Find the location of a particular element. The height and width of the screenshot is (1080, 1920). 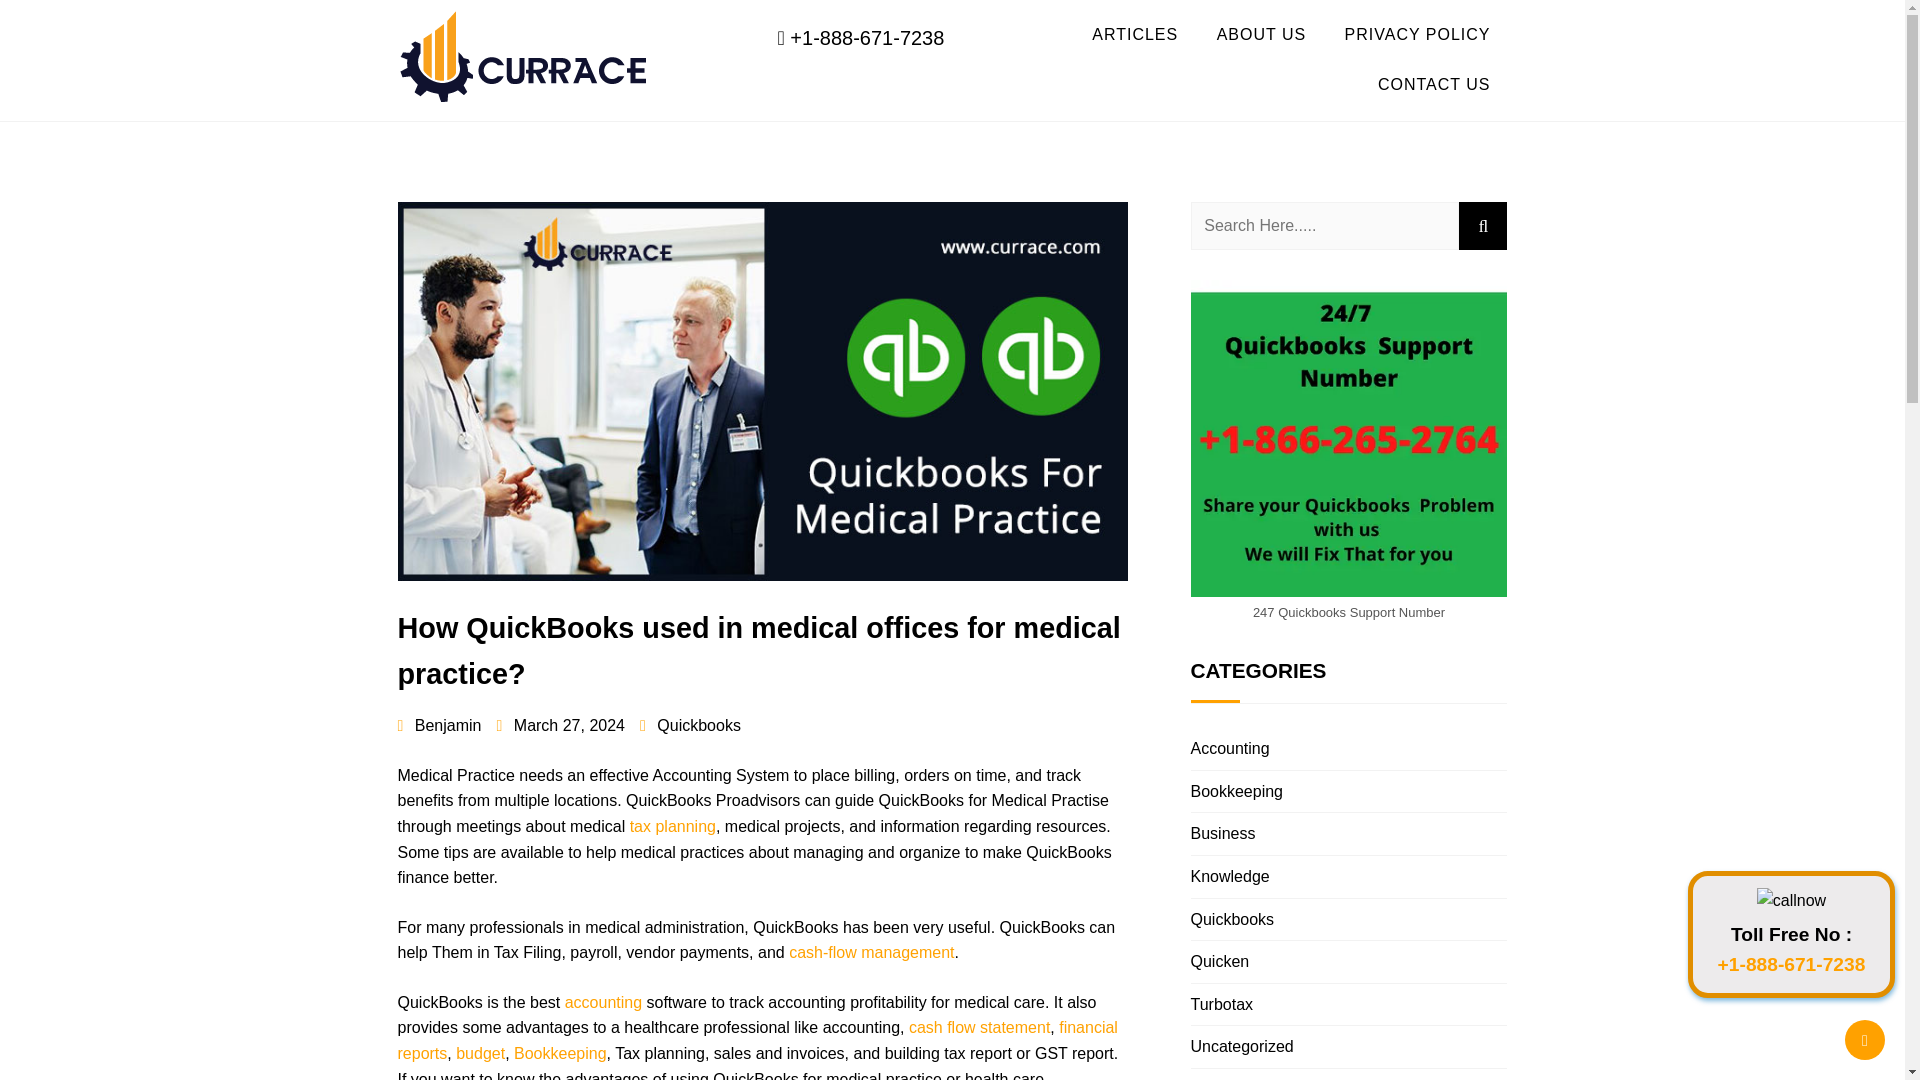

cash-flow management is located at coordinates (872, 952).